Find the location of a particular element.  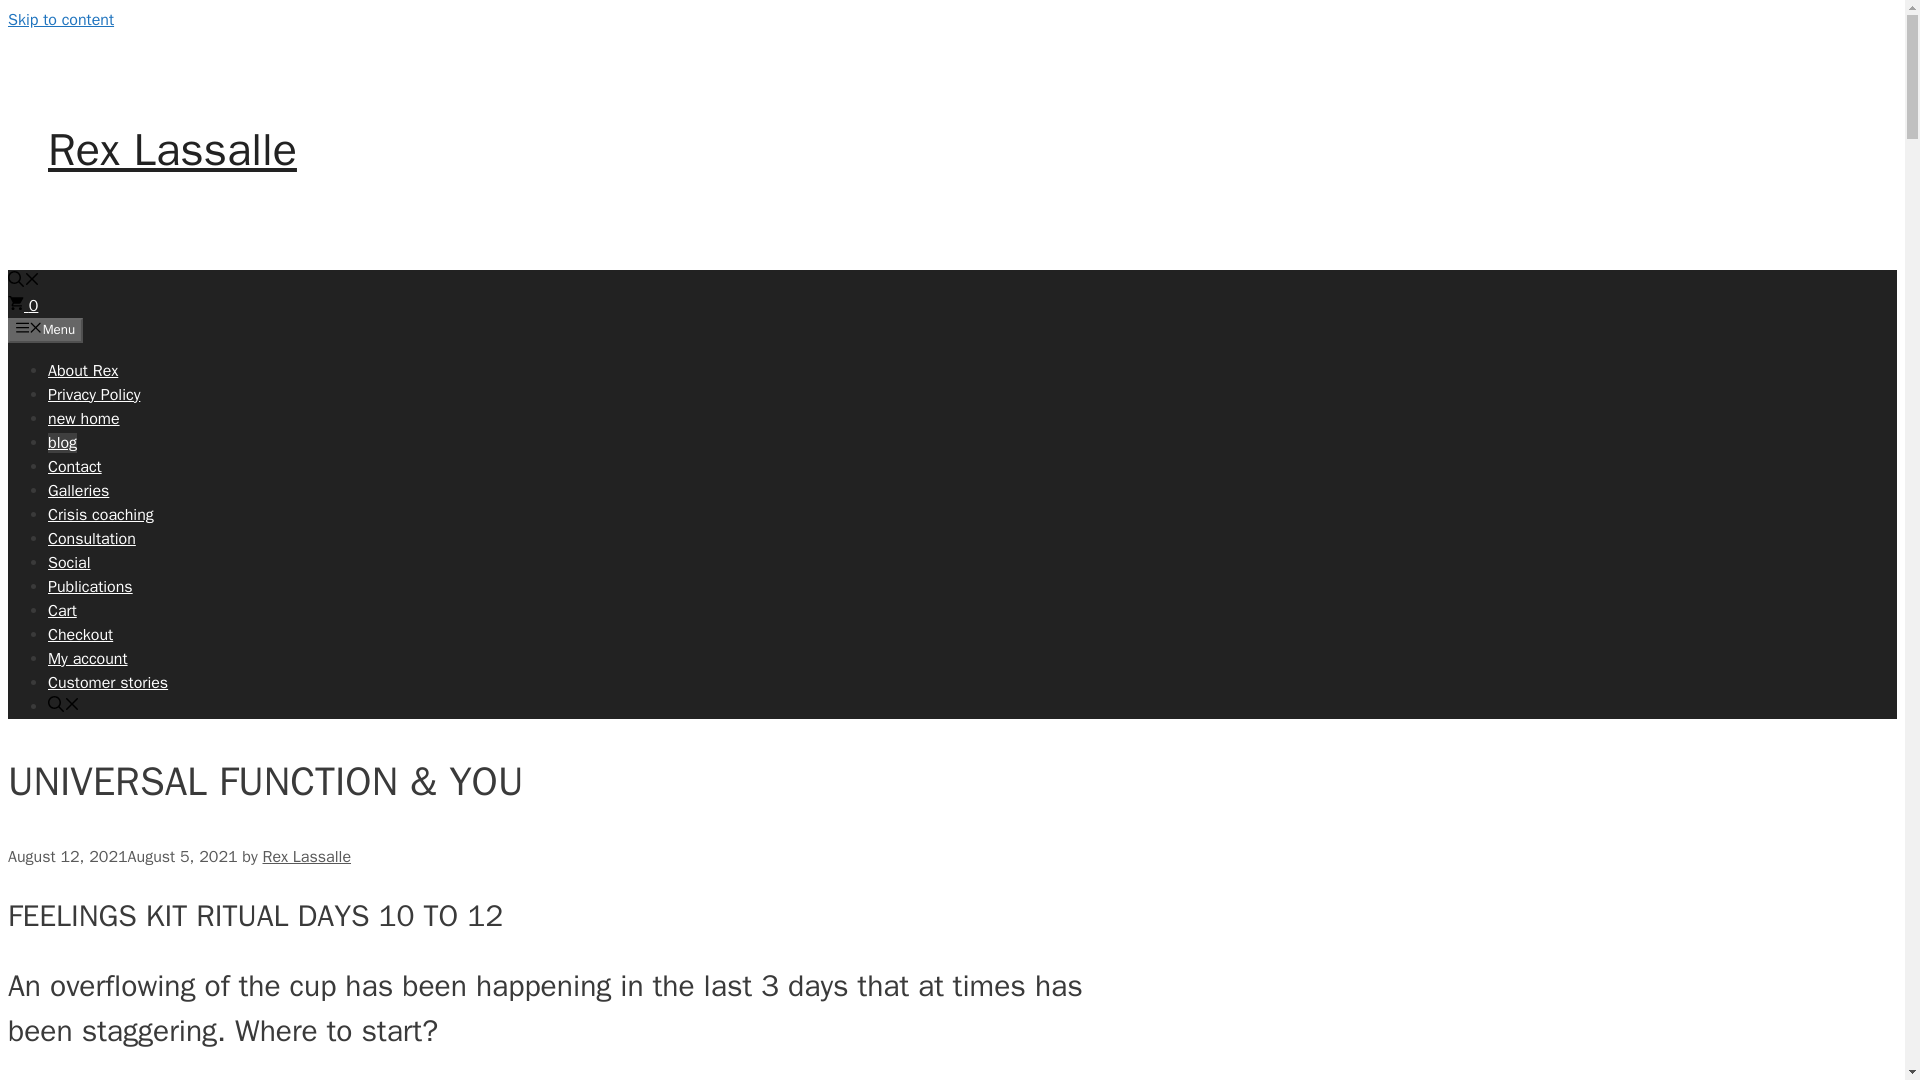

Skip to content is located at coordinates (60, 20).